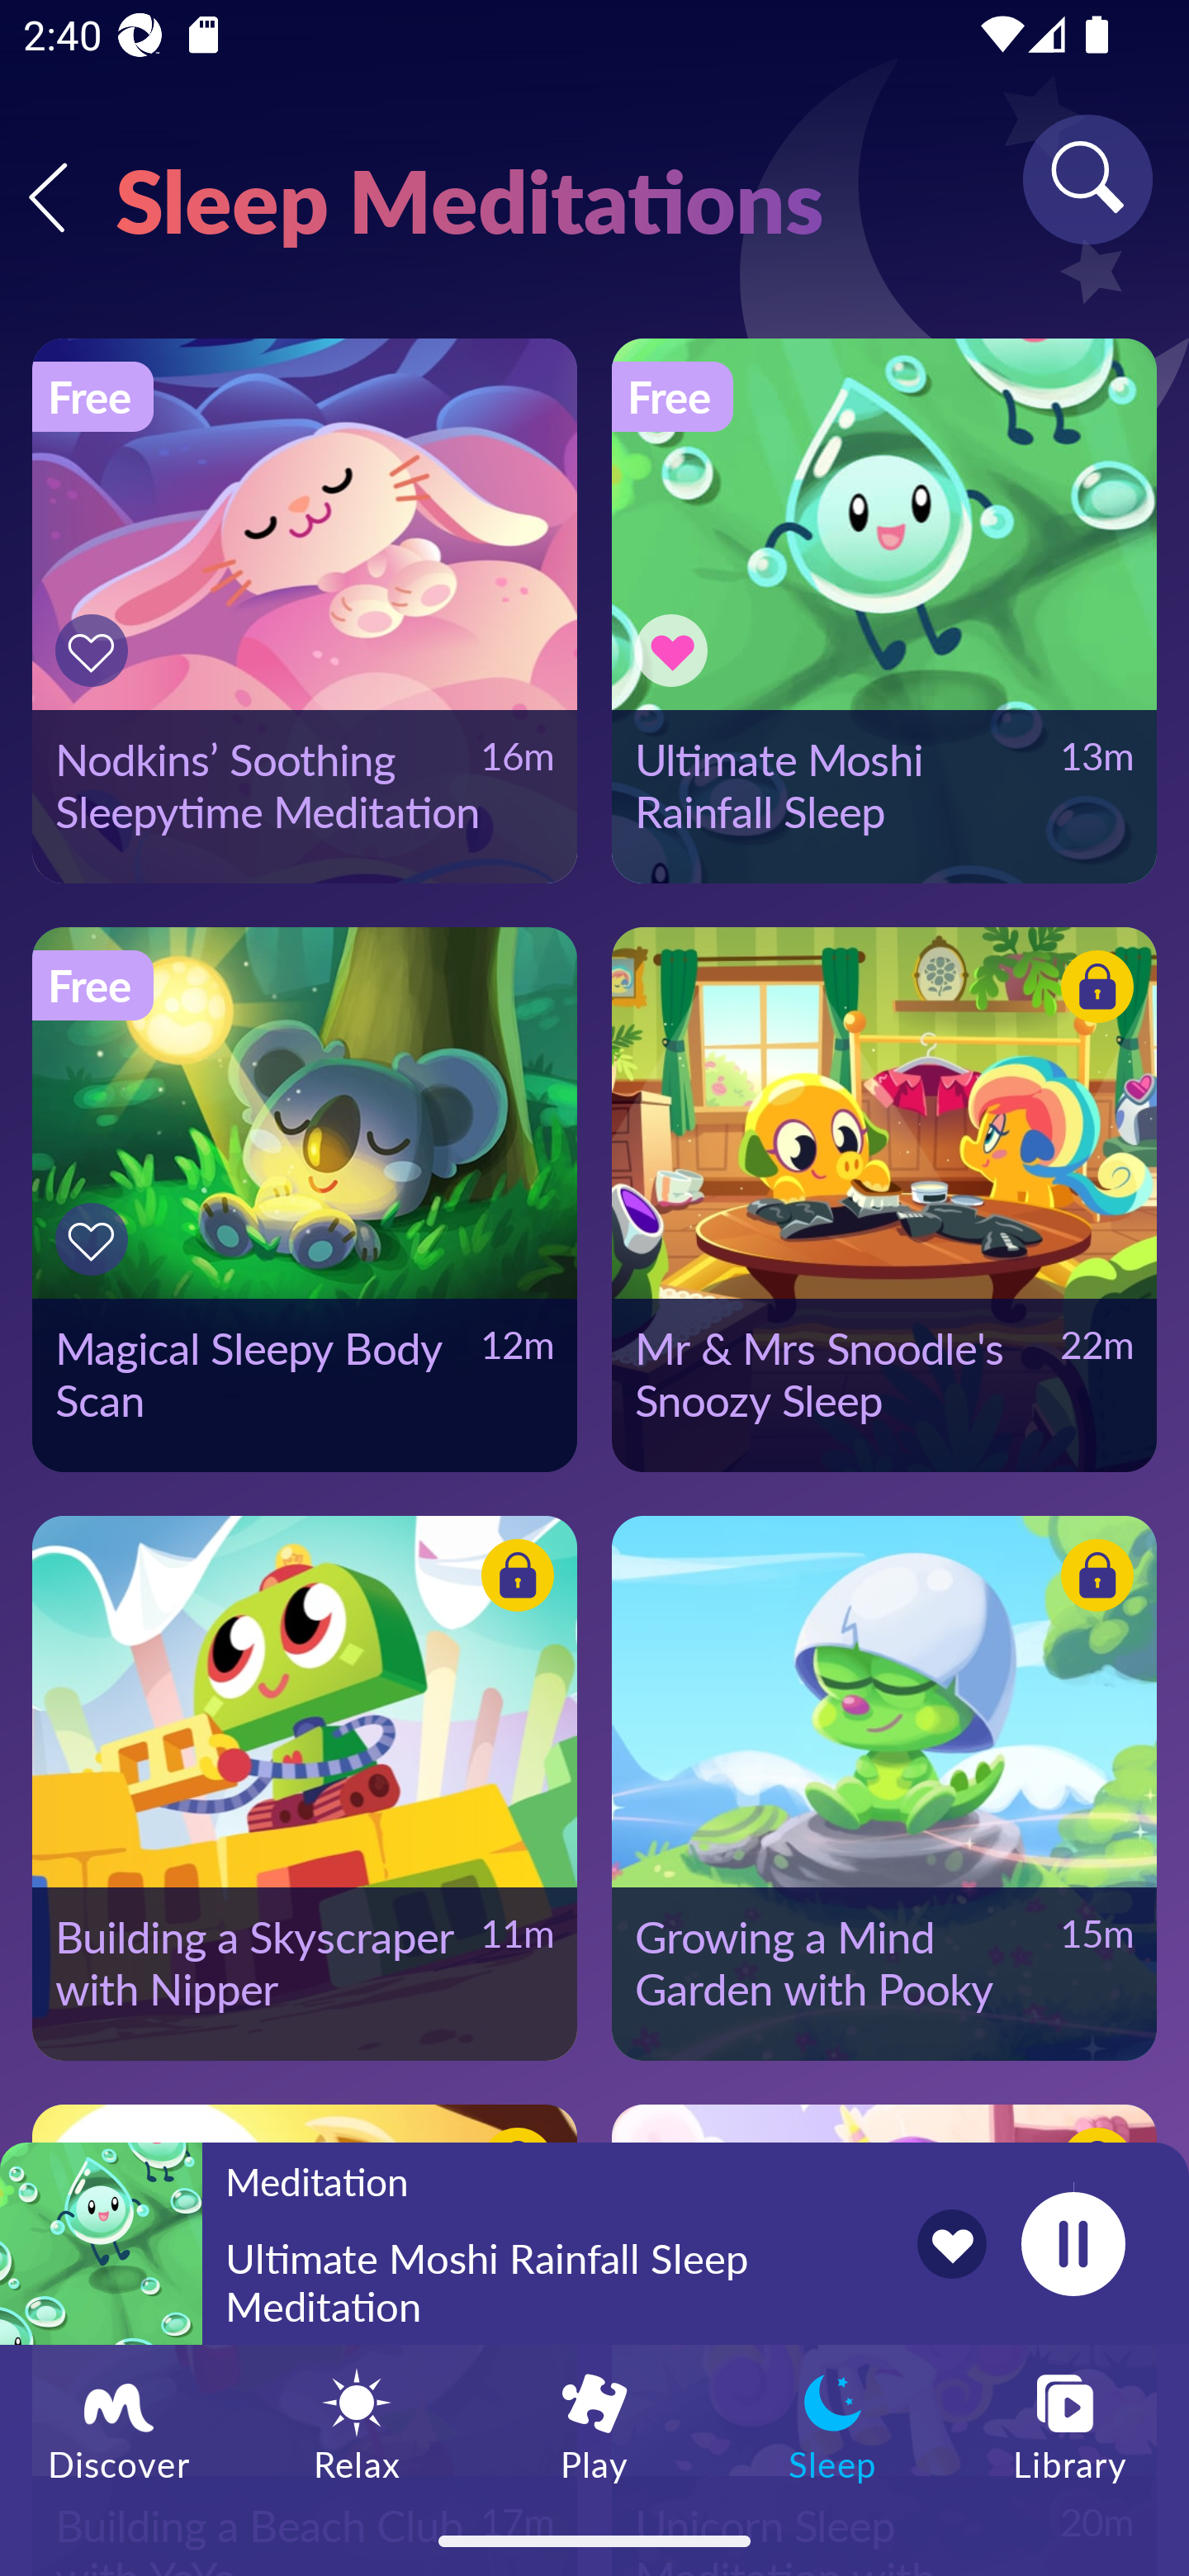 The width and height of the screenshot is (1189, 2576). I want to click on Relax, so click(357, 2425).